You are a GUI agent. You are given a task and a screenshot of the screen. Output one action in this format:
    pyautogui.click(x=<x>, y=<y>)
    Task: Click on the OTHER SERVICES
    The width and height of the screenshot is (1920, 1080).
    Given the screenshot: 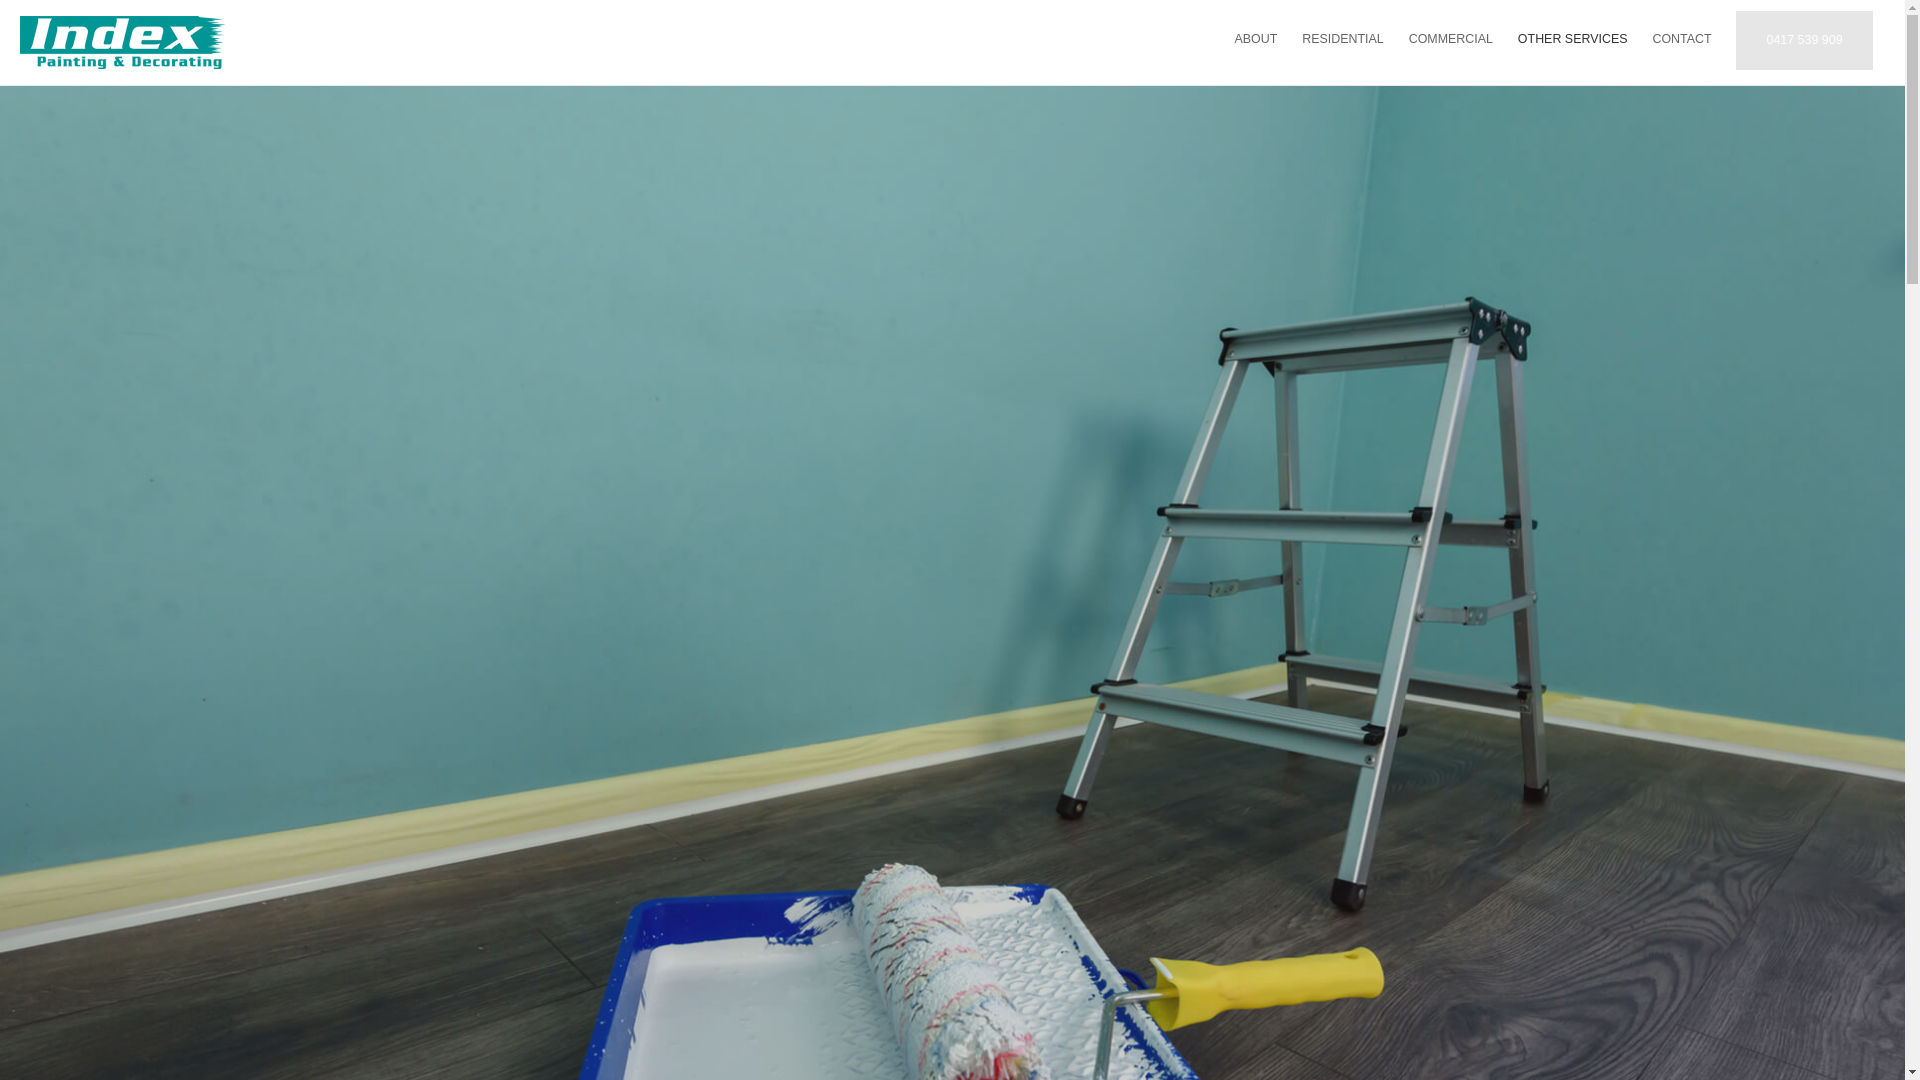 What is the action you would take?
    pyautogui.click(x=1572, y=39)
    